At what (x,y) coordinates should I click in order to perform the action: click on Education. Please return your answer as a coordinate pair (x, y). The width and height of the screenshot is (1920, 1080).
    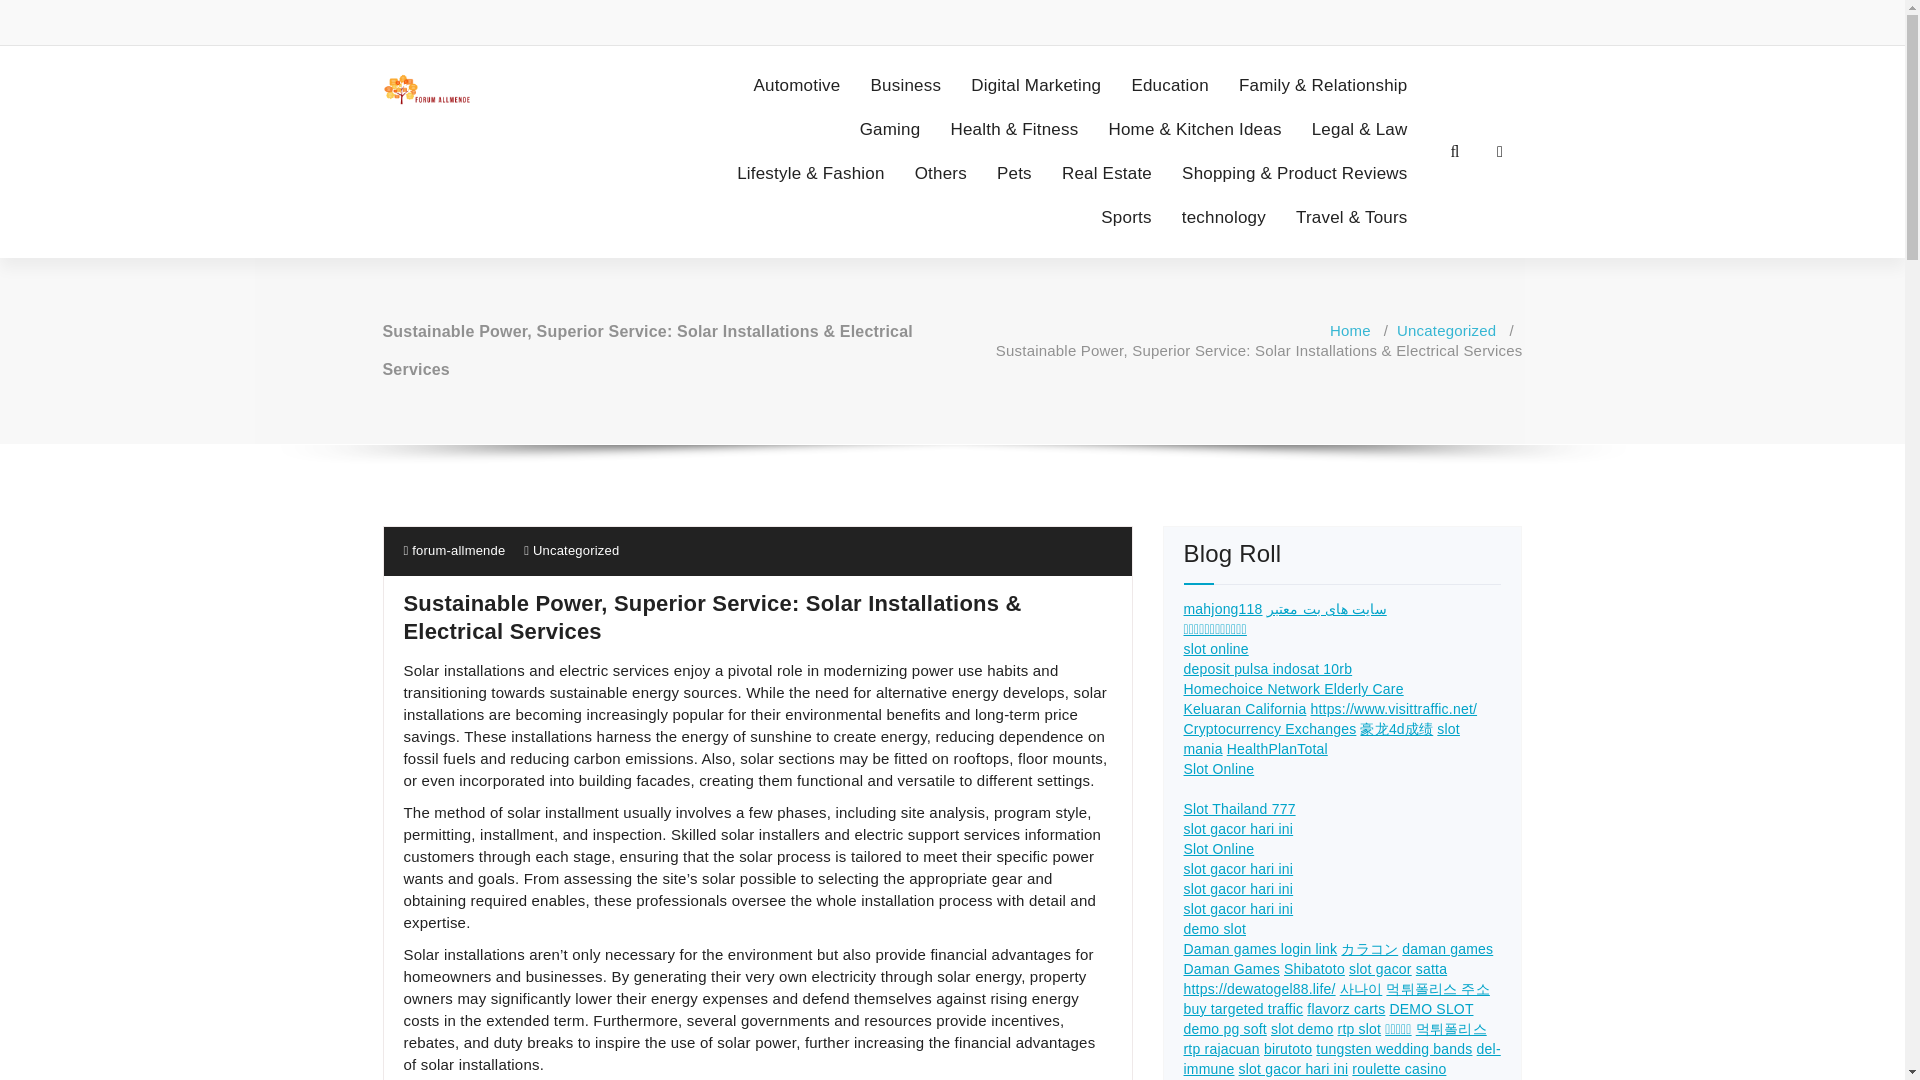
    Looking at the image, I should click on (1169, 86).